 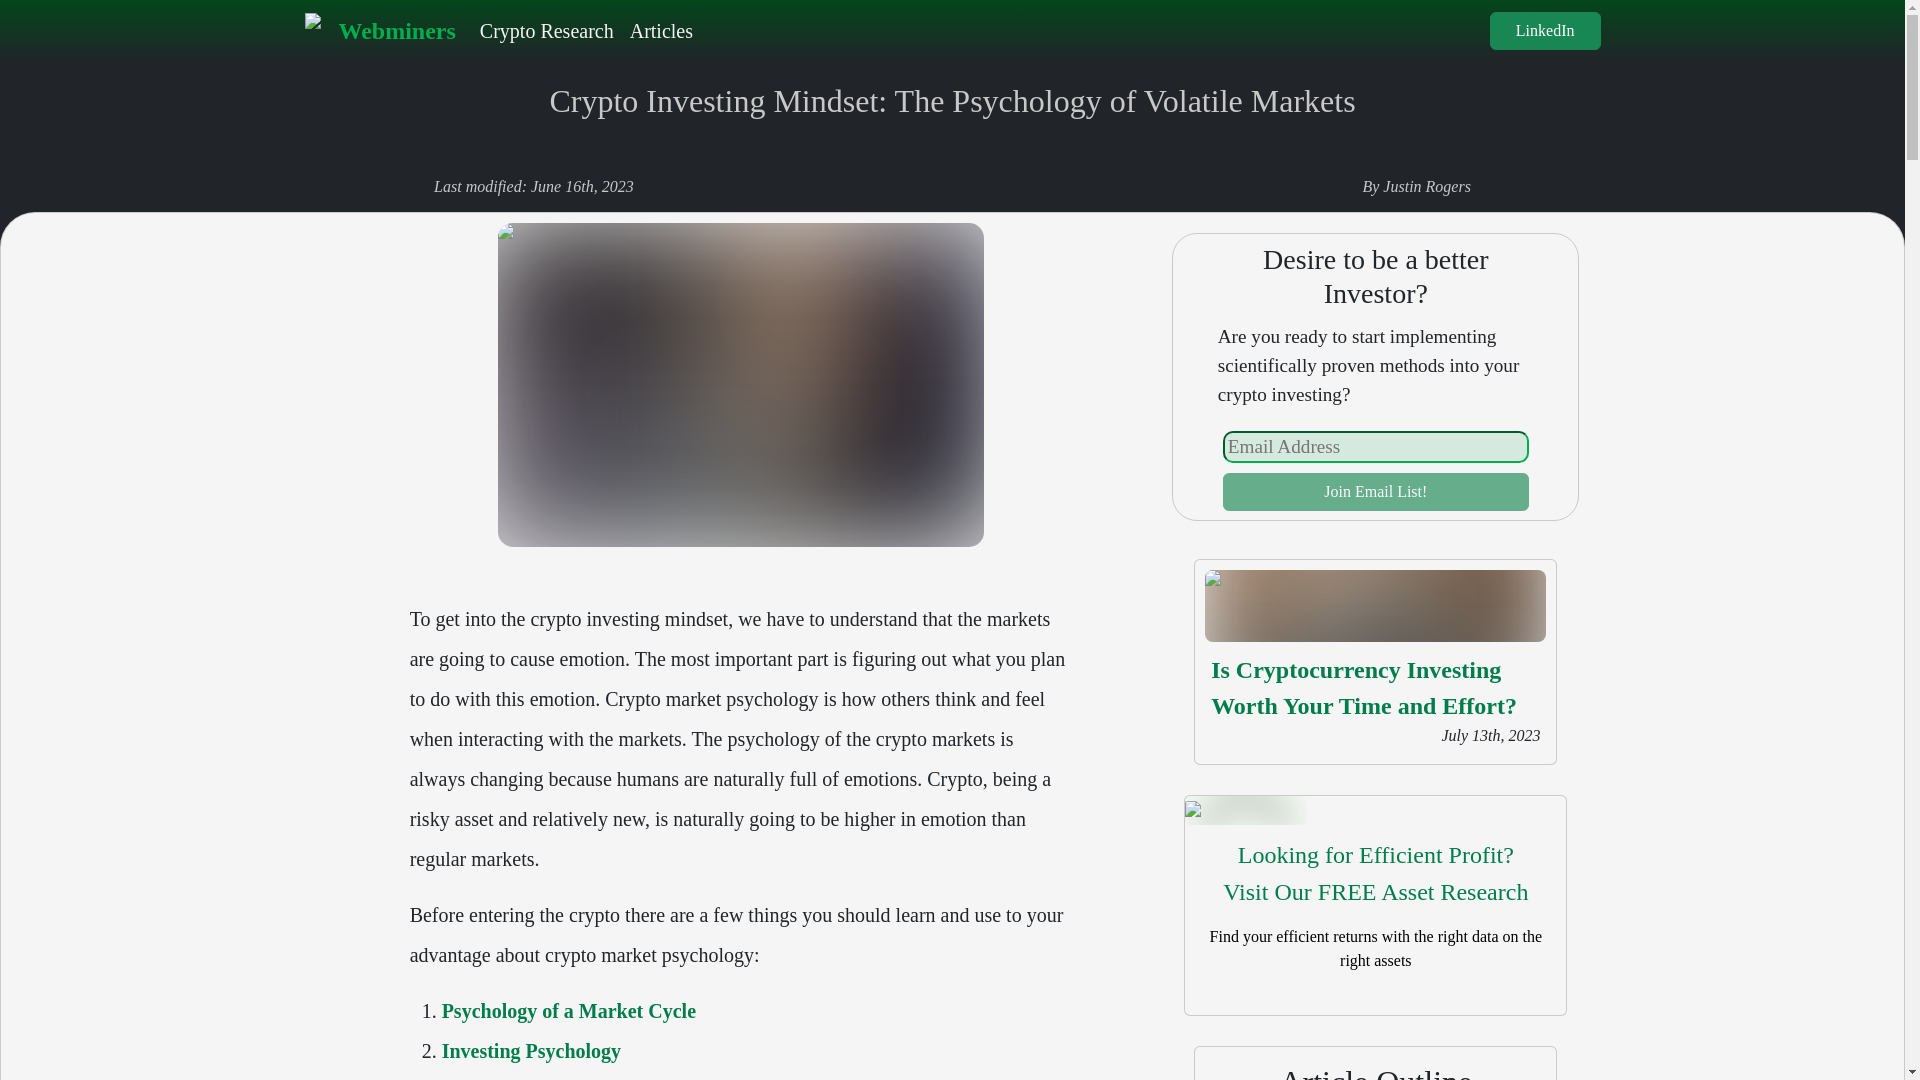 I want to click on LinkedIn, so click(x=547, y=30).